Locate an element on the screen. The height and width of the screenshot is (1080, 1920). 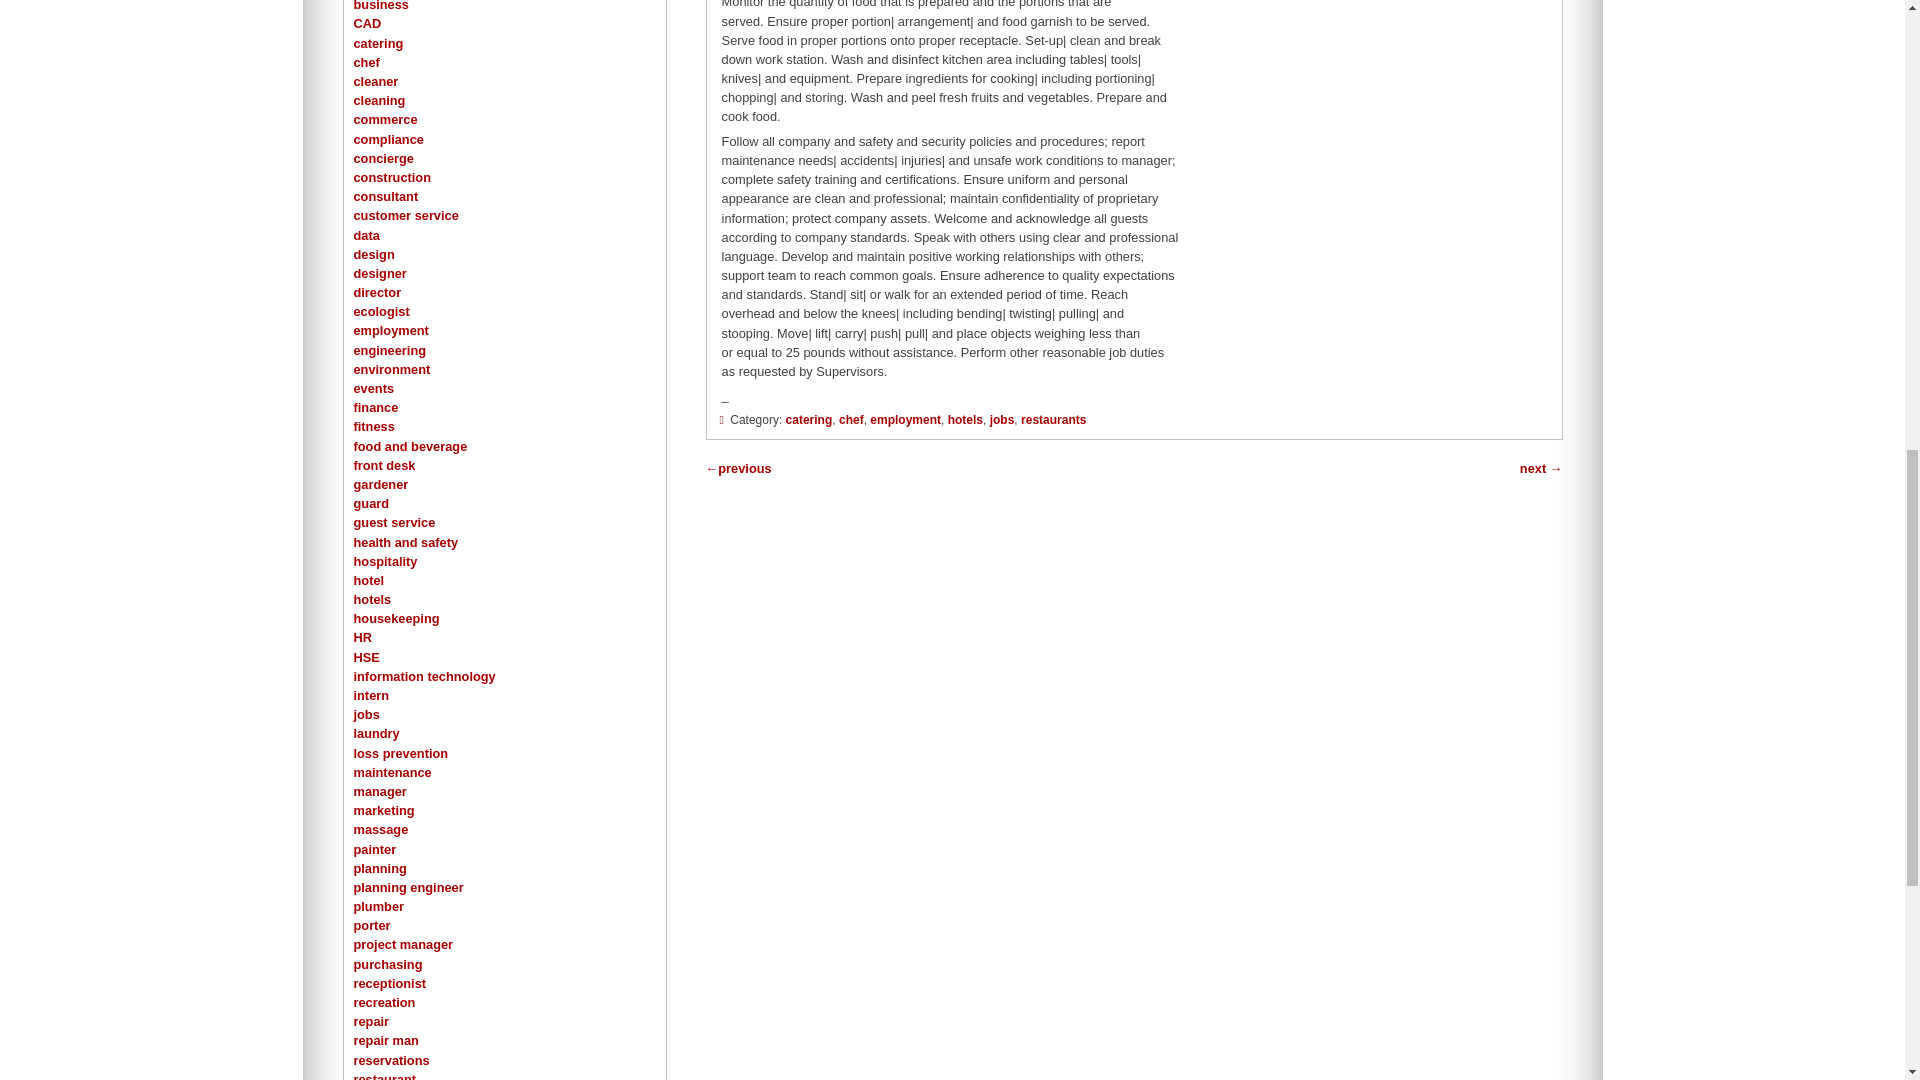
compliance is located at coordinates (388, 138).